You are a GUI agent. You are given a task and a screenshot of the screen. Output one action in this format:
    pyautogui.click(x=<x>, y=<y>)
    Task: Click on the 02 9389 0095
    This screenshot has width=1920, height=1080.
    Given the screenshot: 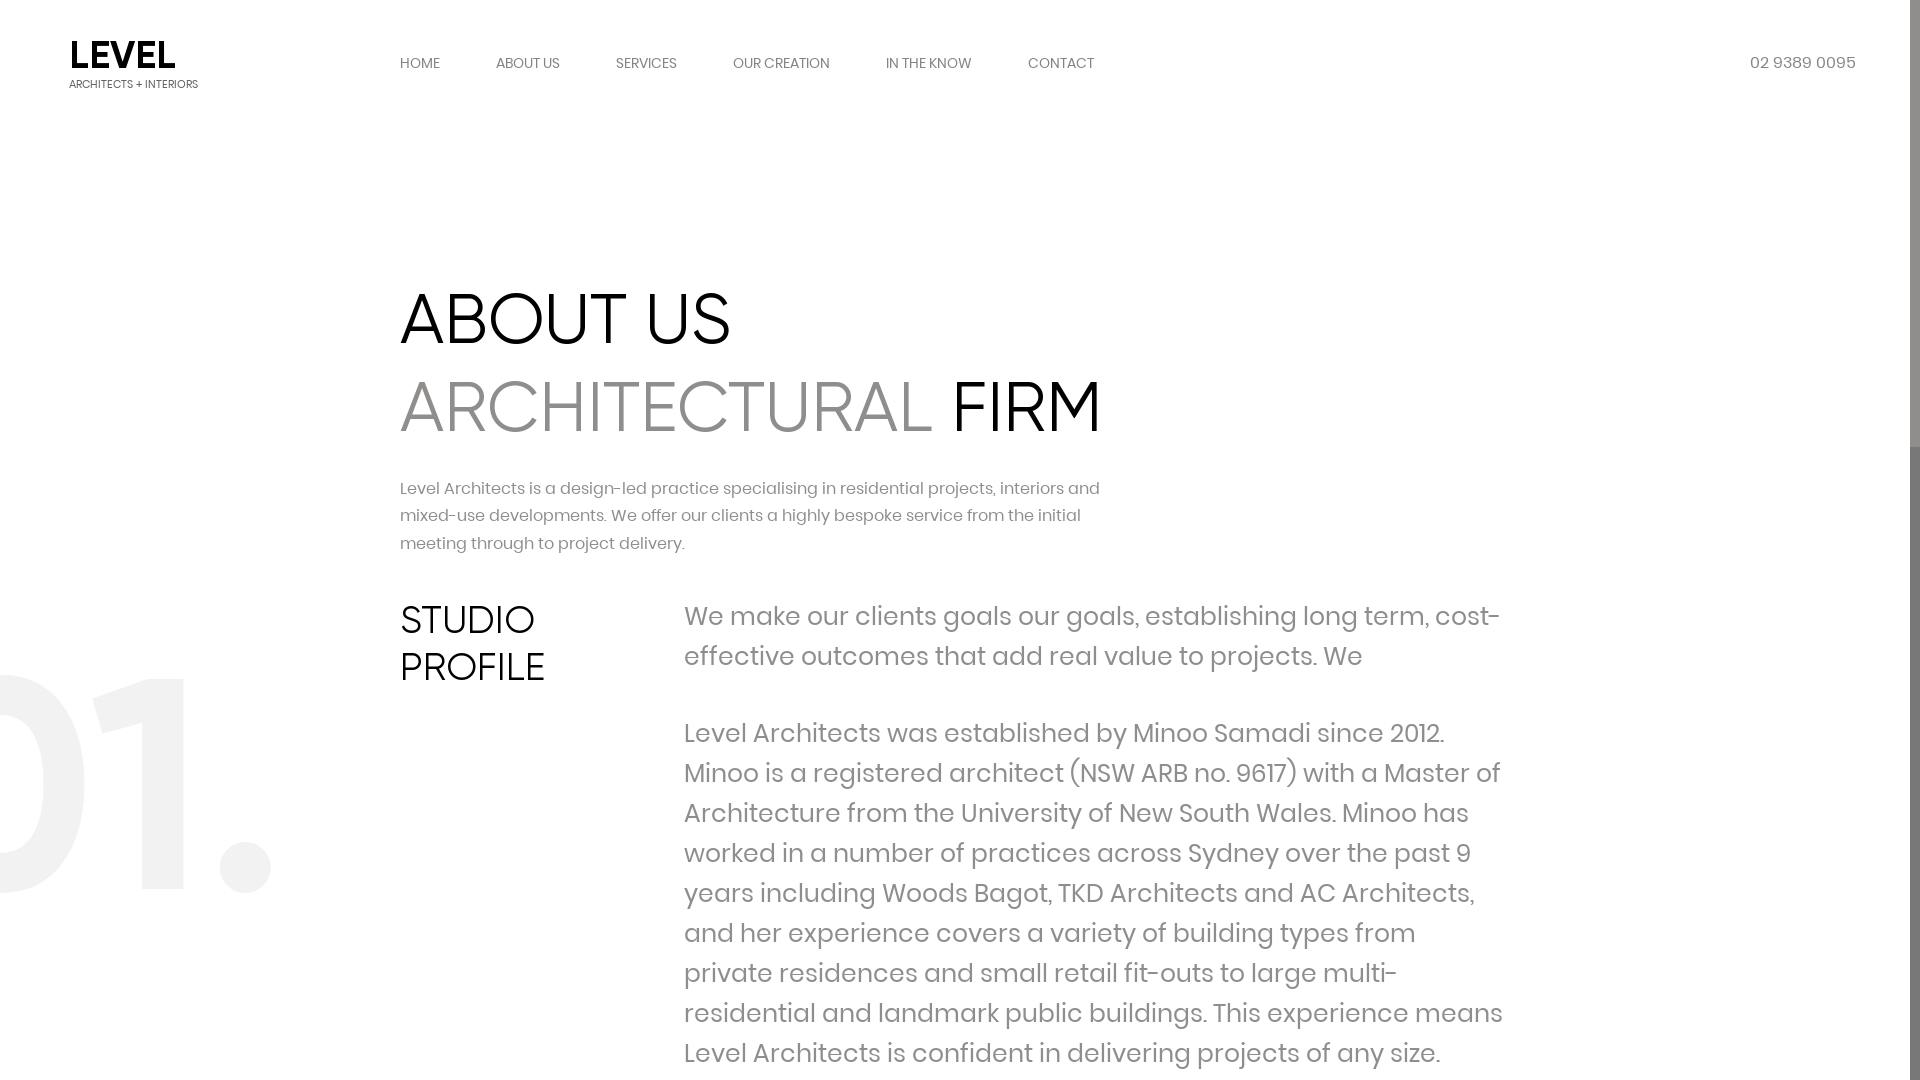 What is the action you would take?
    pyautogui.click(x=1803, y=63)
    